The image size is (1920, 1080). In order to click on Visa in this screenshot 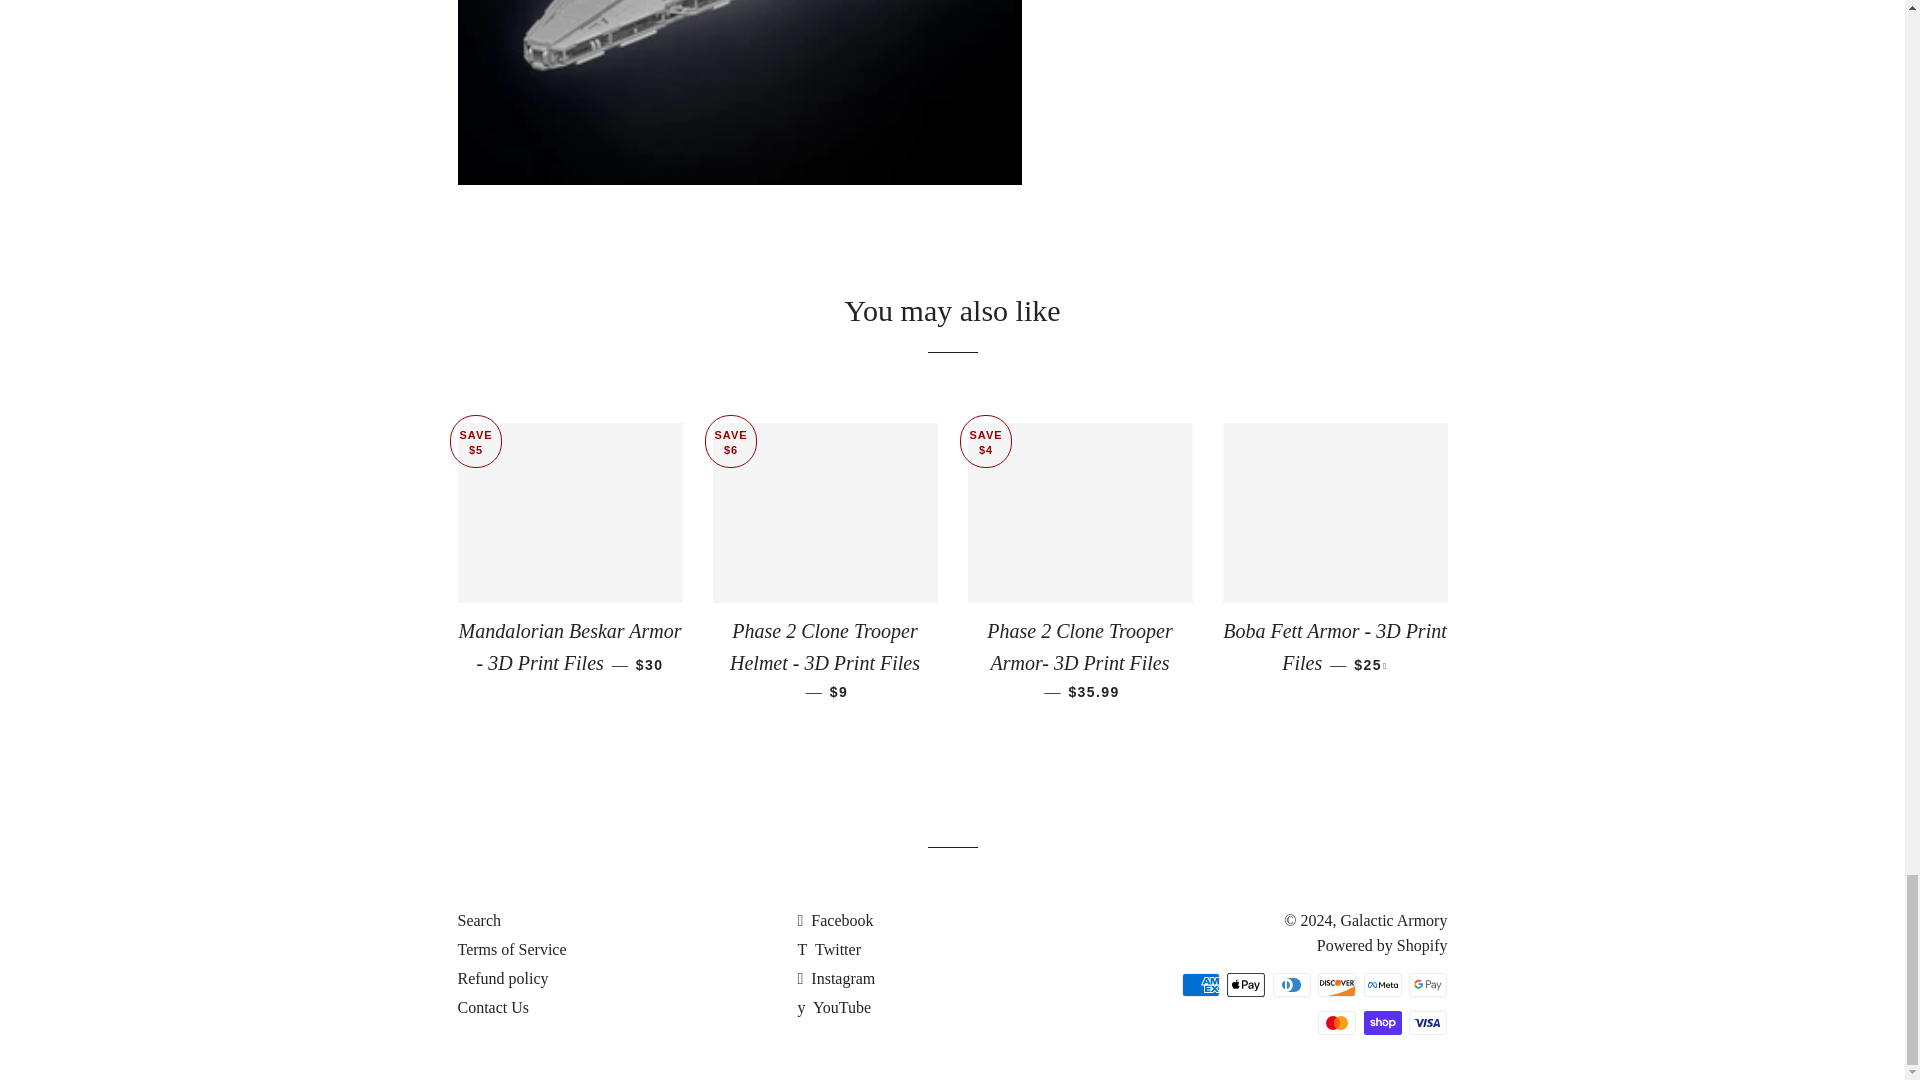, I will do `click(1428, 1022)`.